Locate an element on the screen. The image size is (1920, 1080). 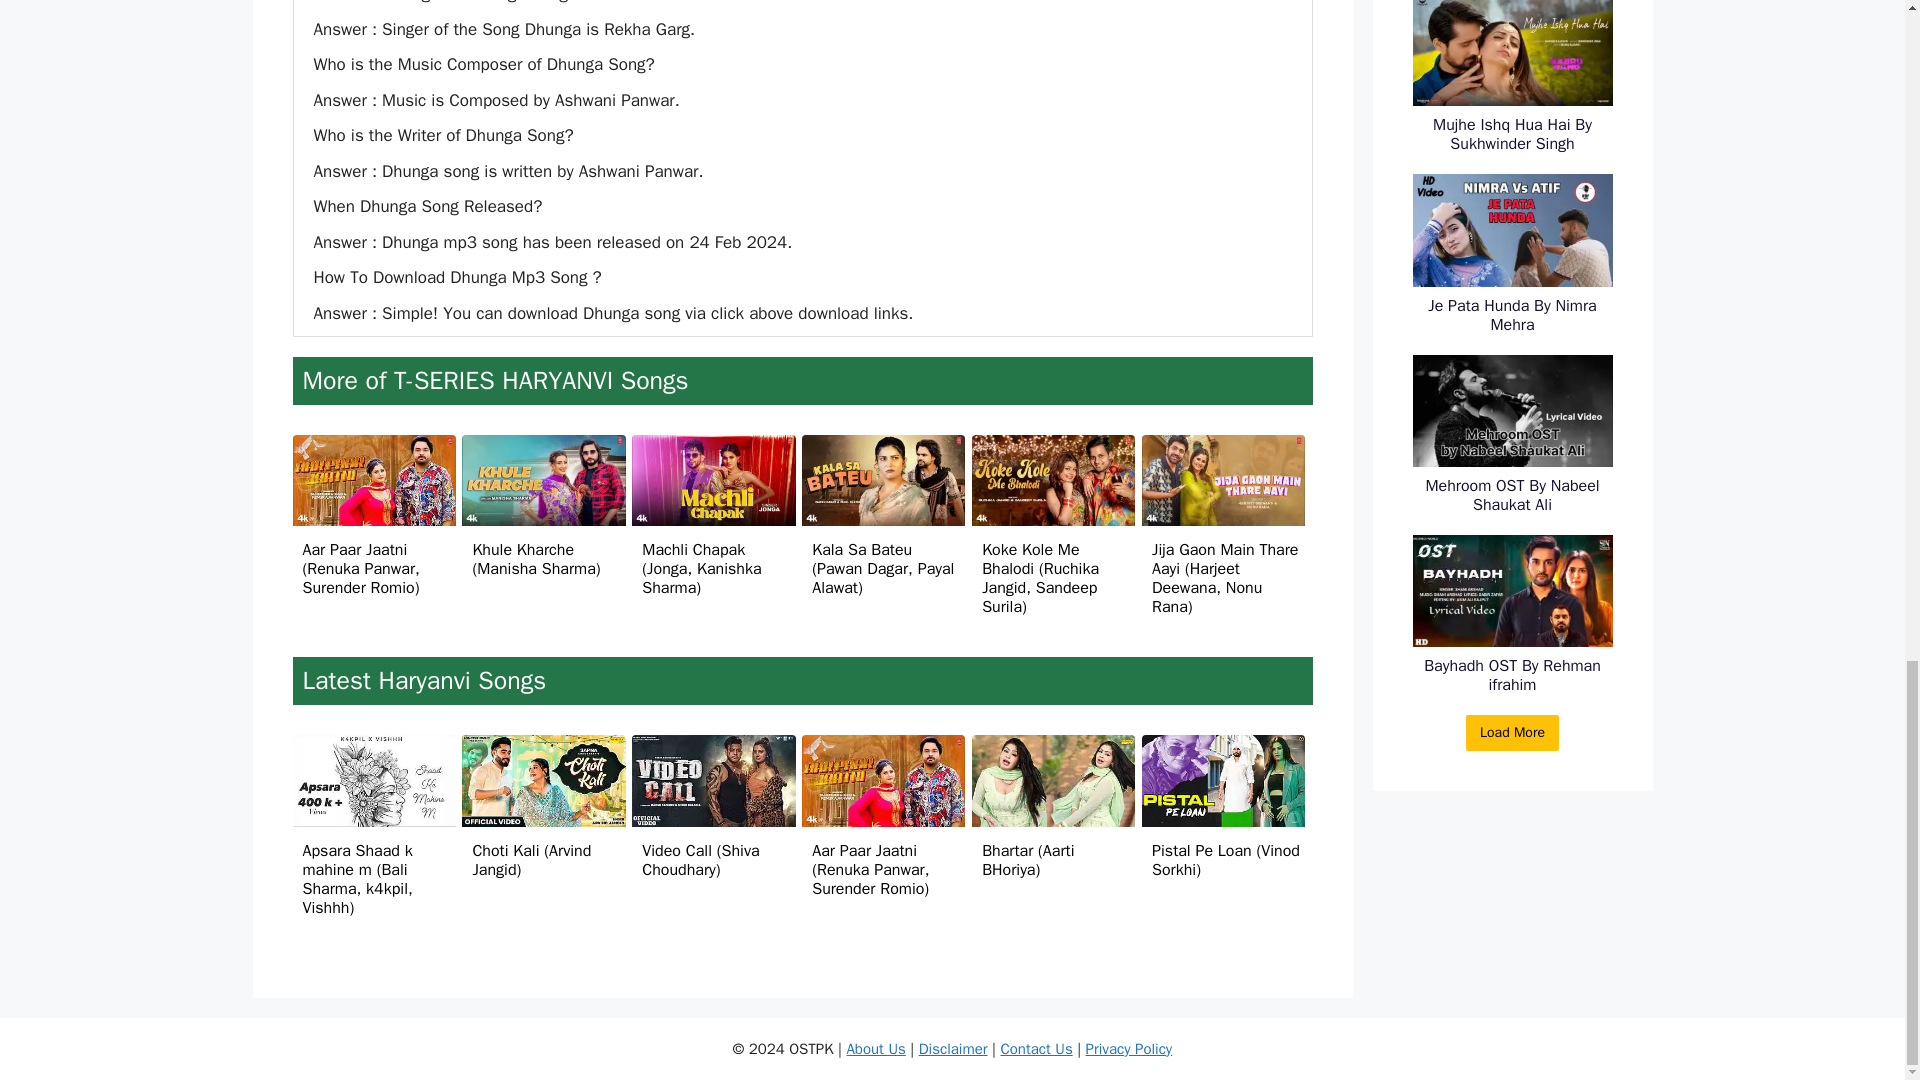
Jija Gaon Main Thare Aayi is located at coordinates (1224, 480).